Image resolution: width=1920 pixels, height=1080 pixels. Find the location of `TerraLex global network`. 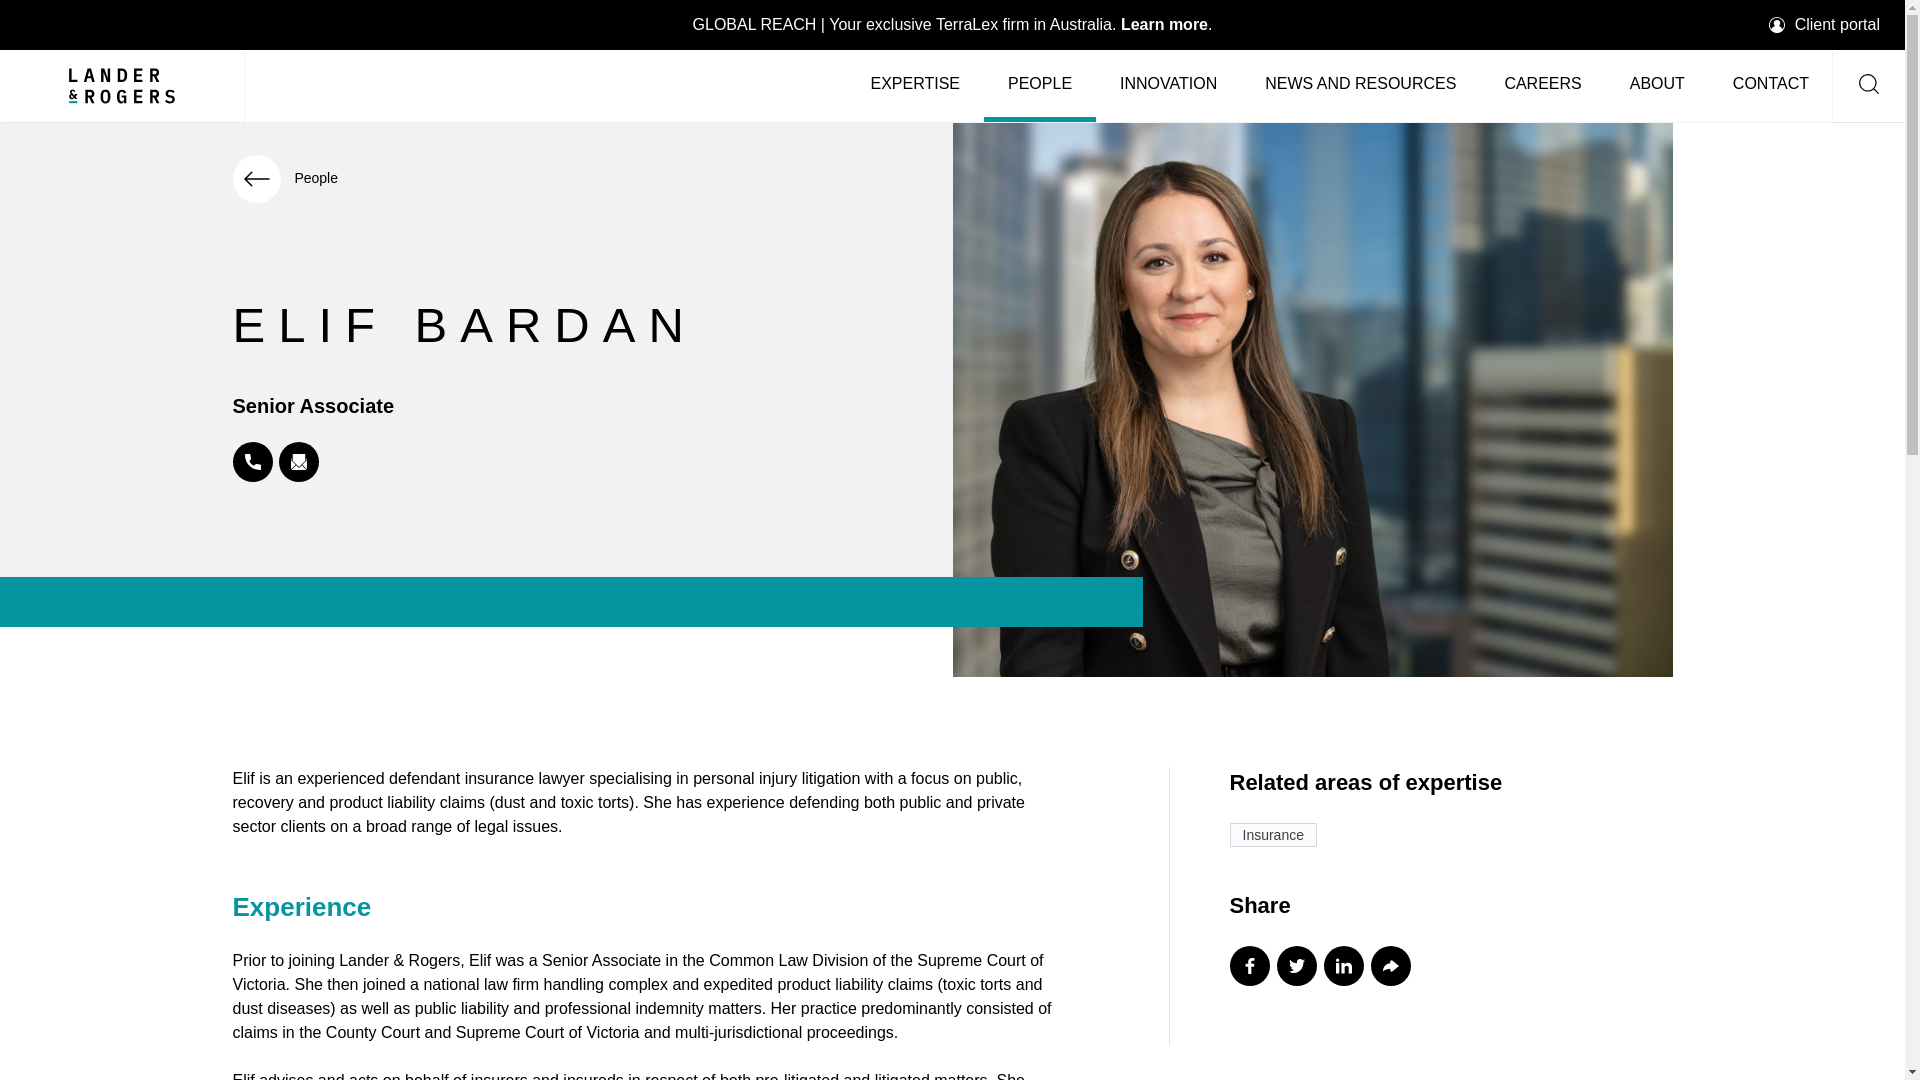

TerraLex global network is located at coordinates (953, 24).